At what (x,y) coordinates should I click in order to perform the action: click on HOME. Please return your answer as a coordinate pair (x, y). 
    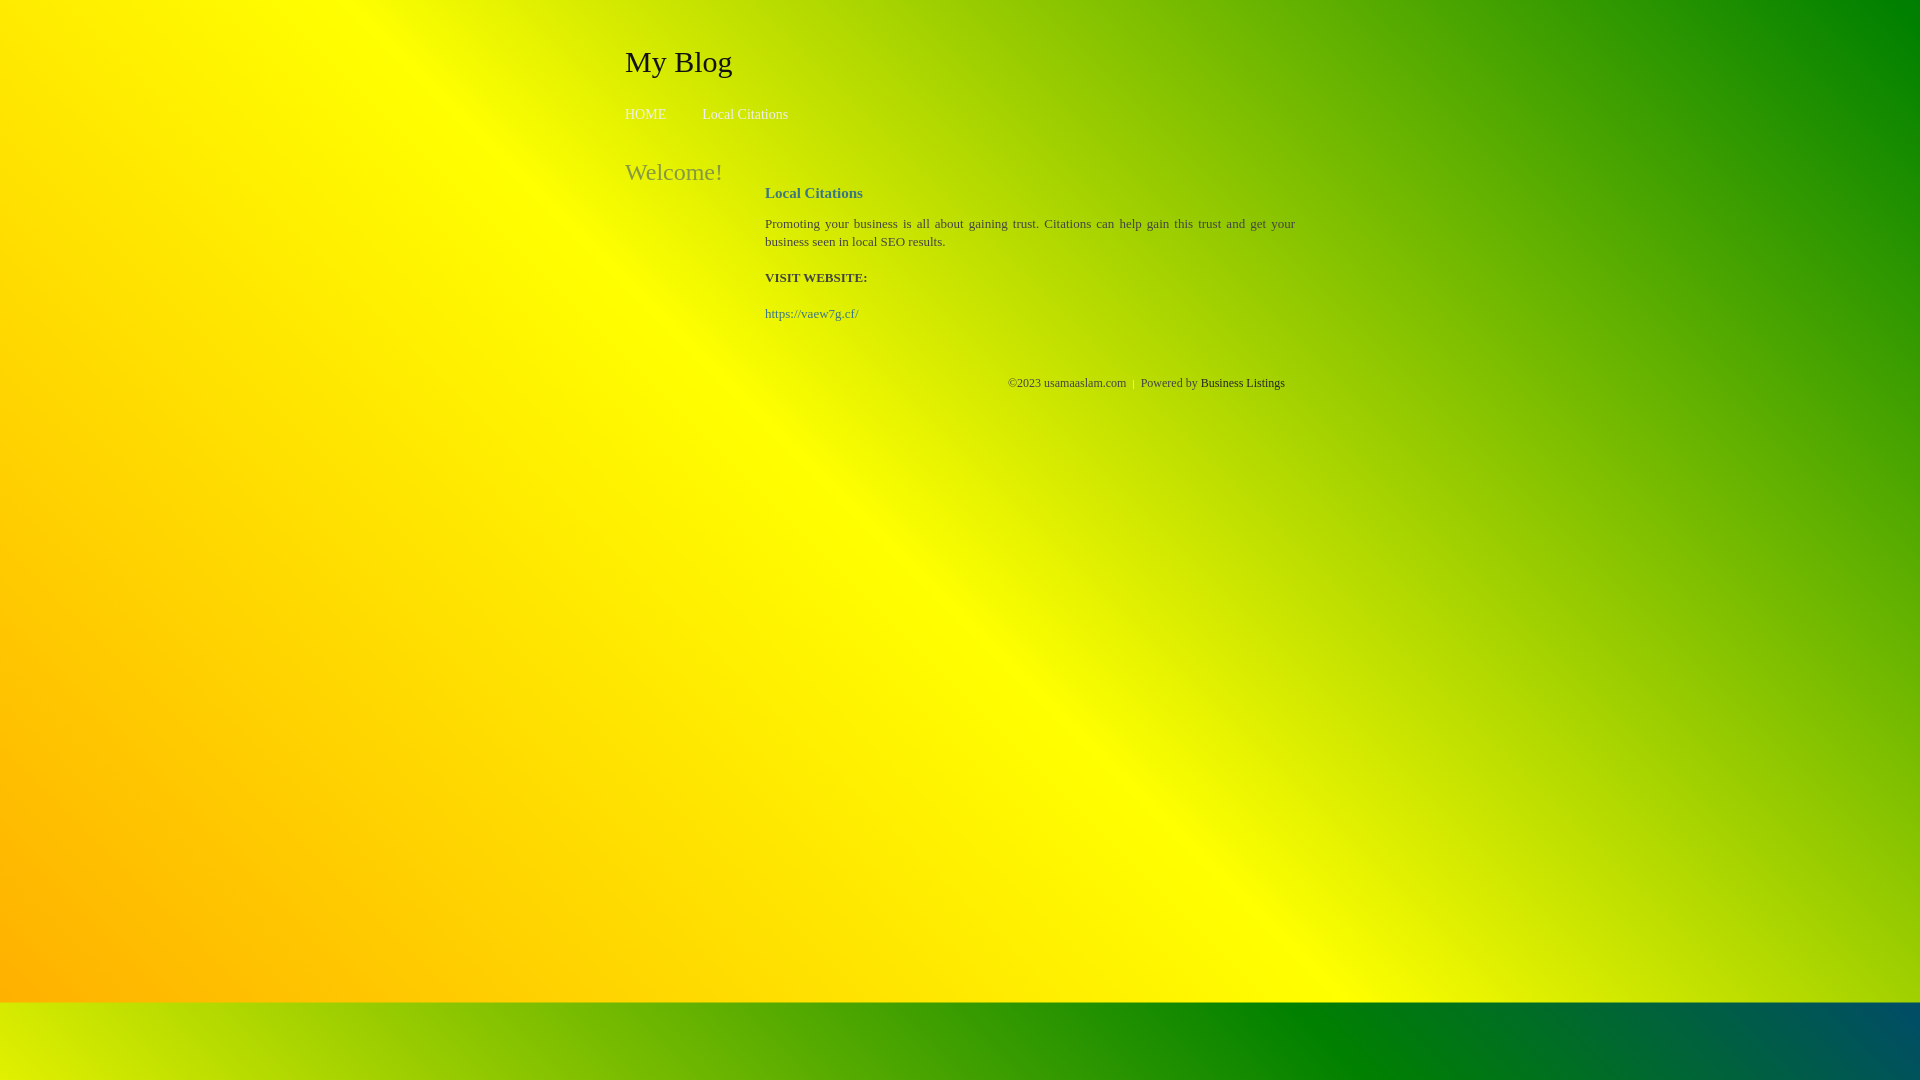
    Looking at the image, I should click on (646, 114).